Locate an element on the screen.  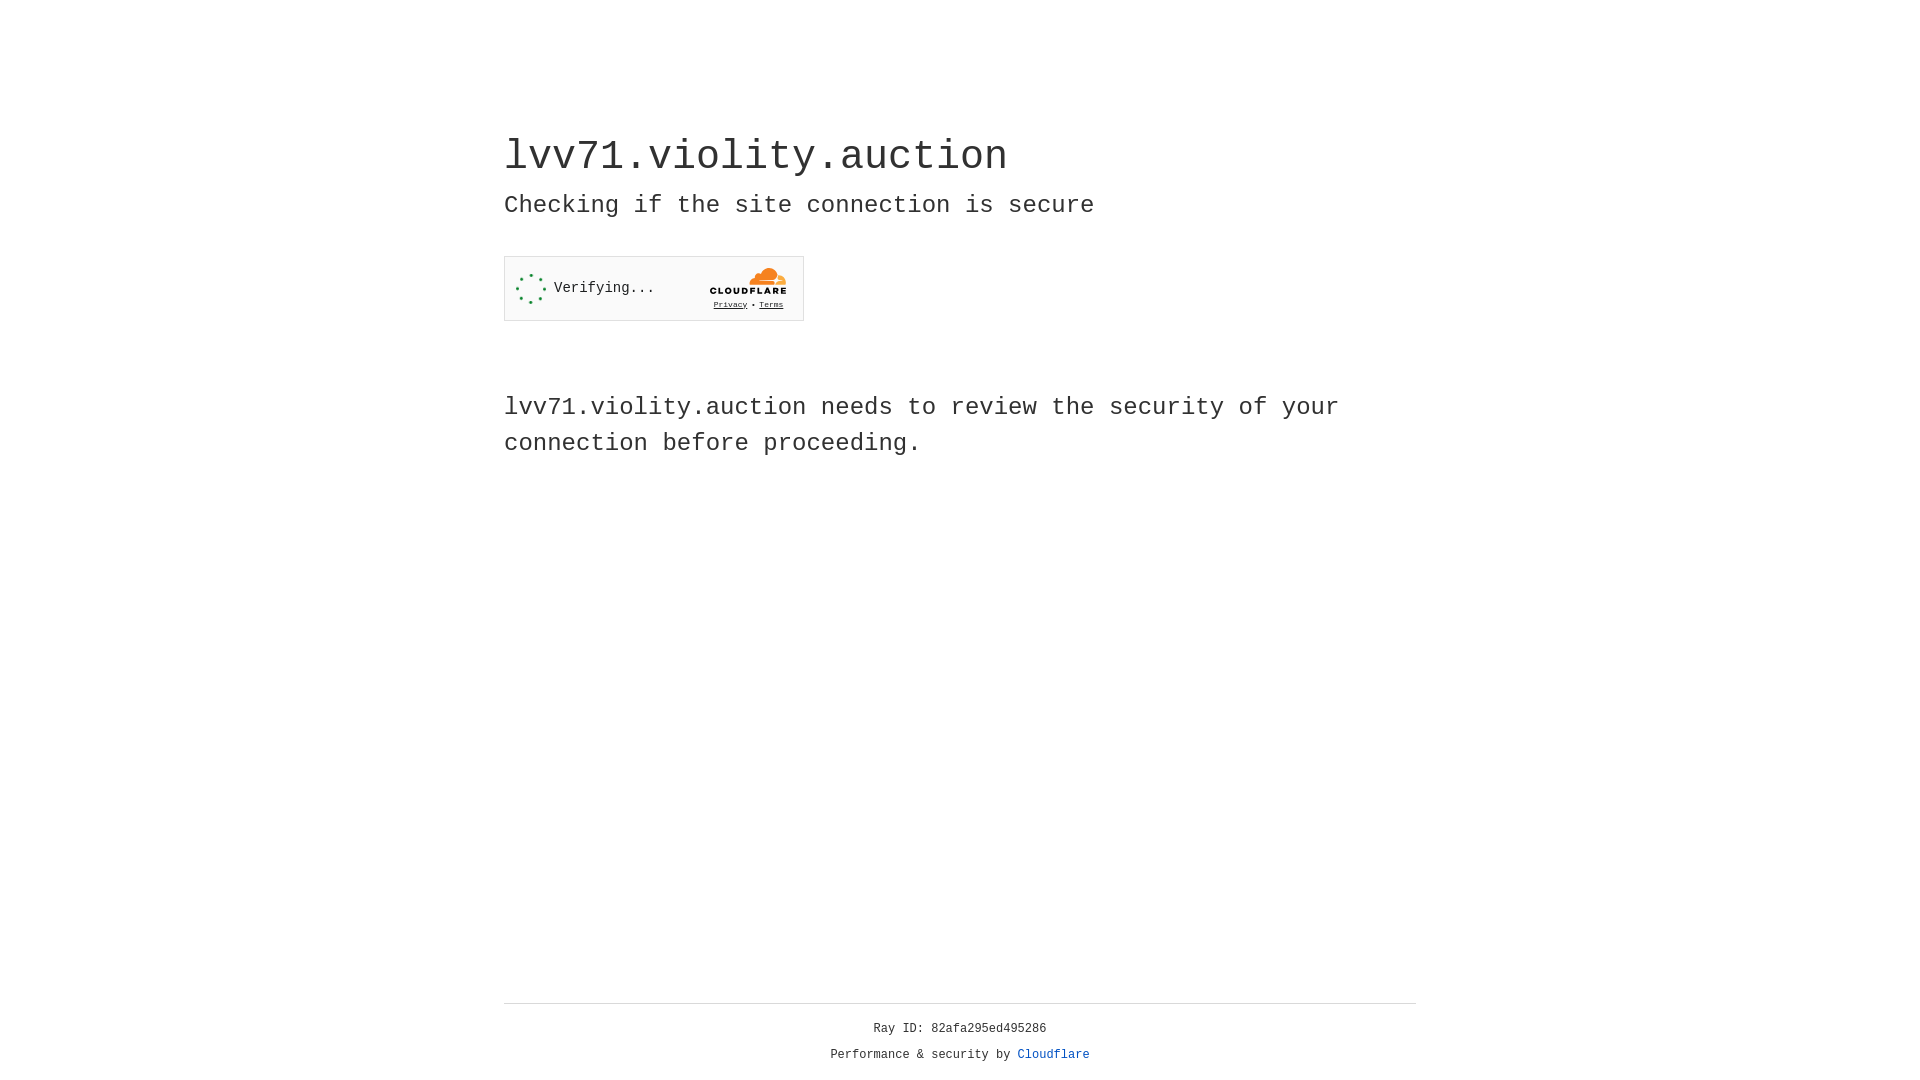
Cloudflare is located at coordinates (1054, 1055).